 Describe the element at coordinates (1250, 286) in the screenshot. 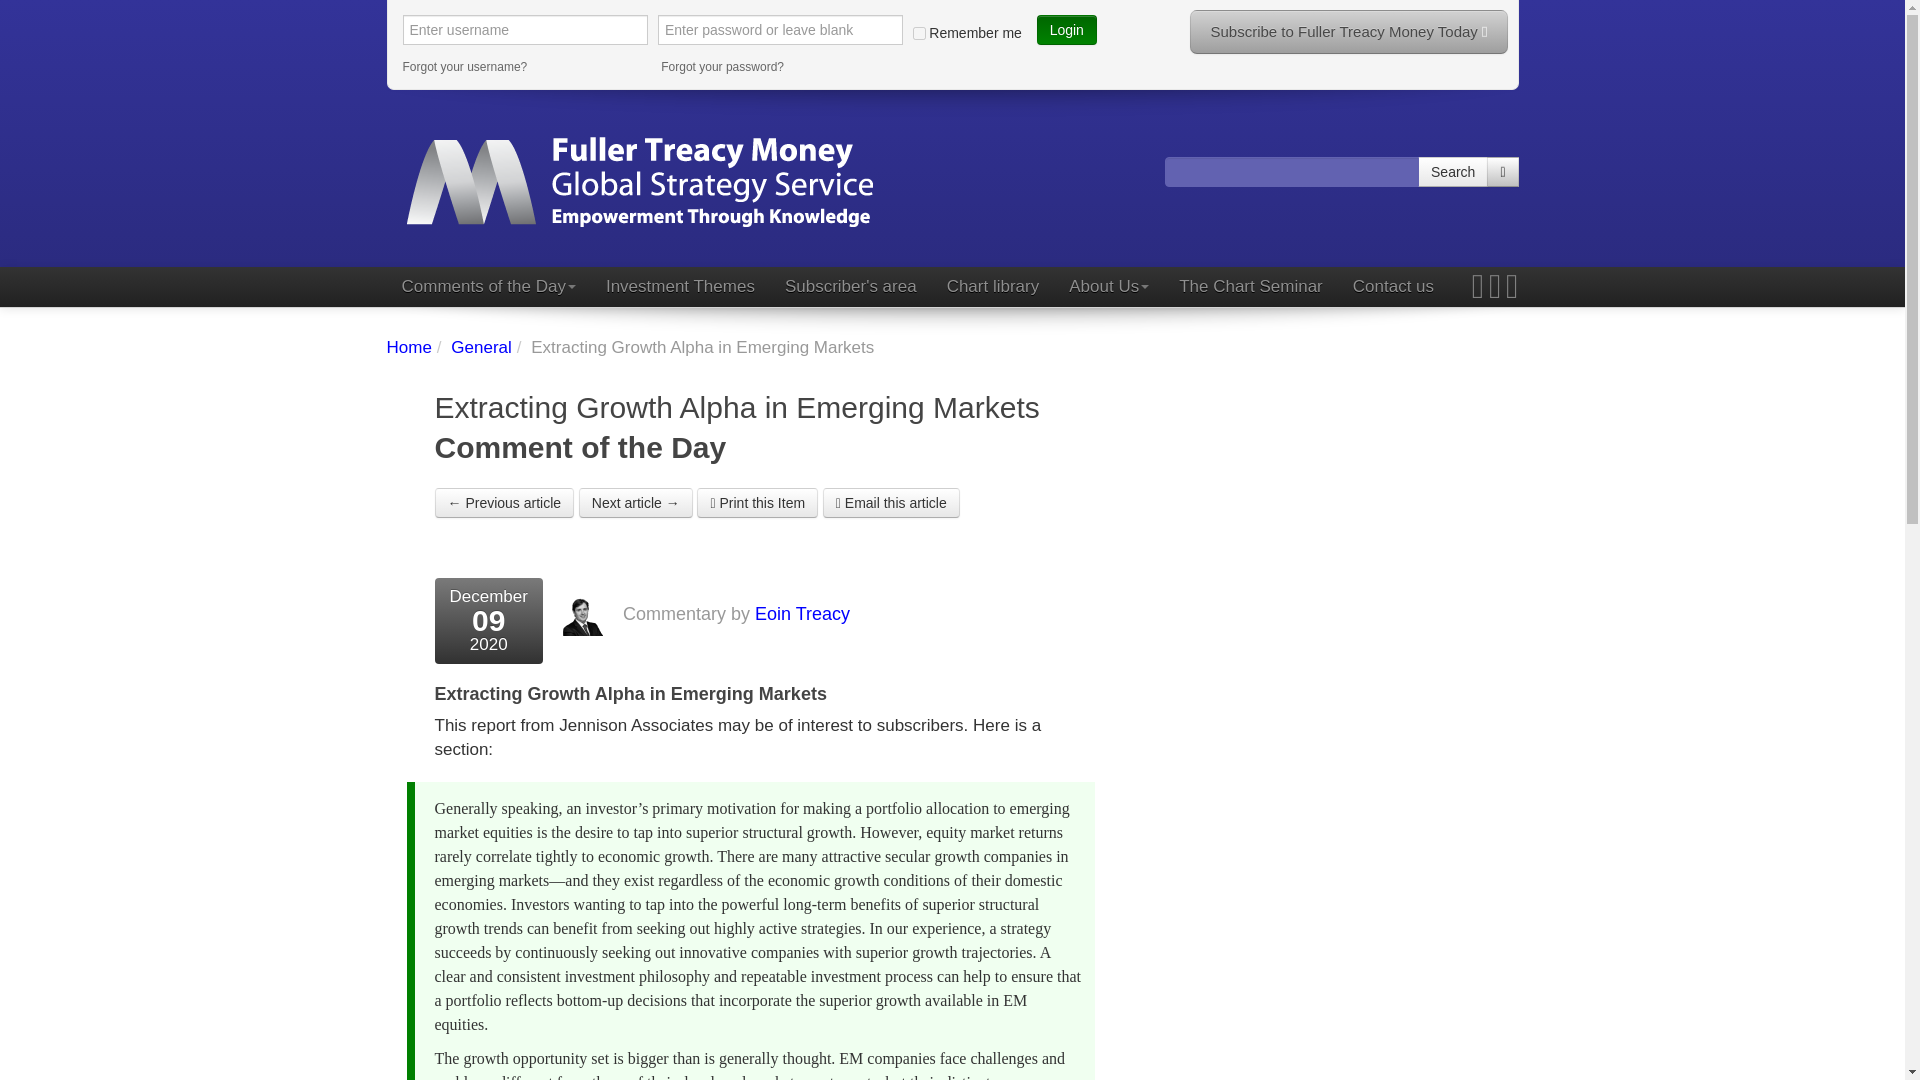

I see `The Chart Seminar` at that location.